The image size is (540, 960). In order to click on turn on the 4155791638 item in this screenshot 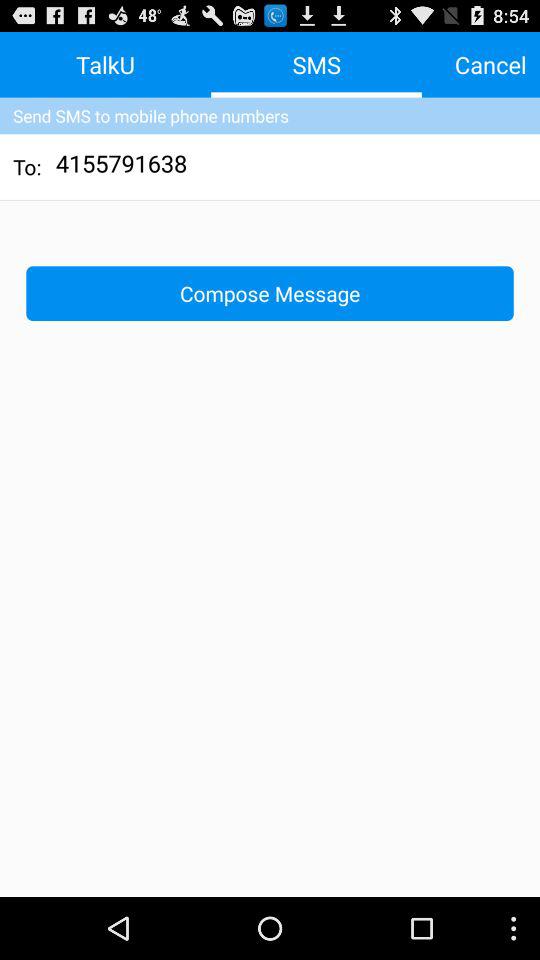, I will do `click(122, 166)`.